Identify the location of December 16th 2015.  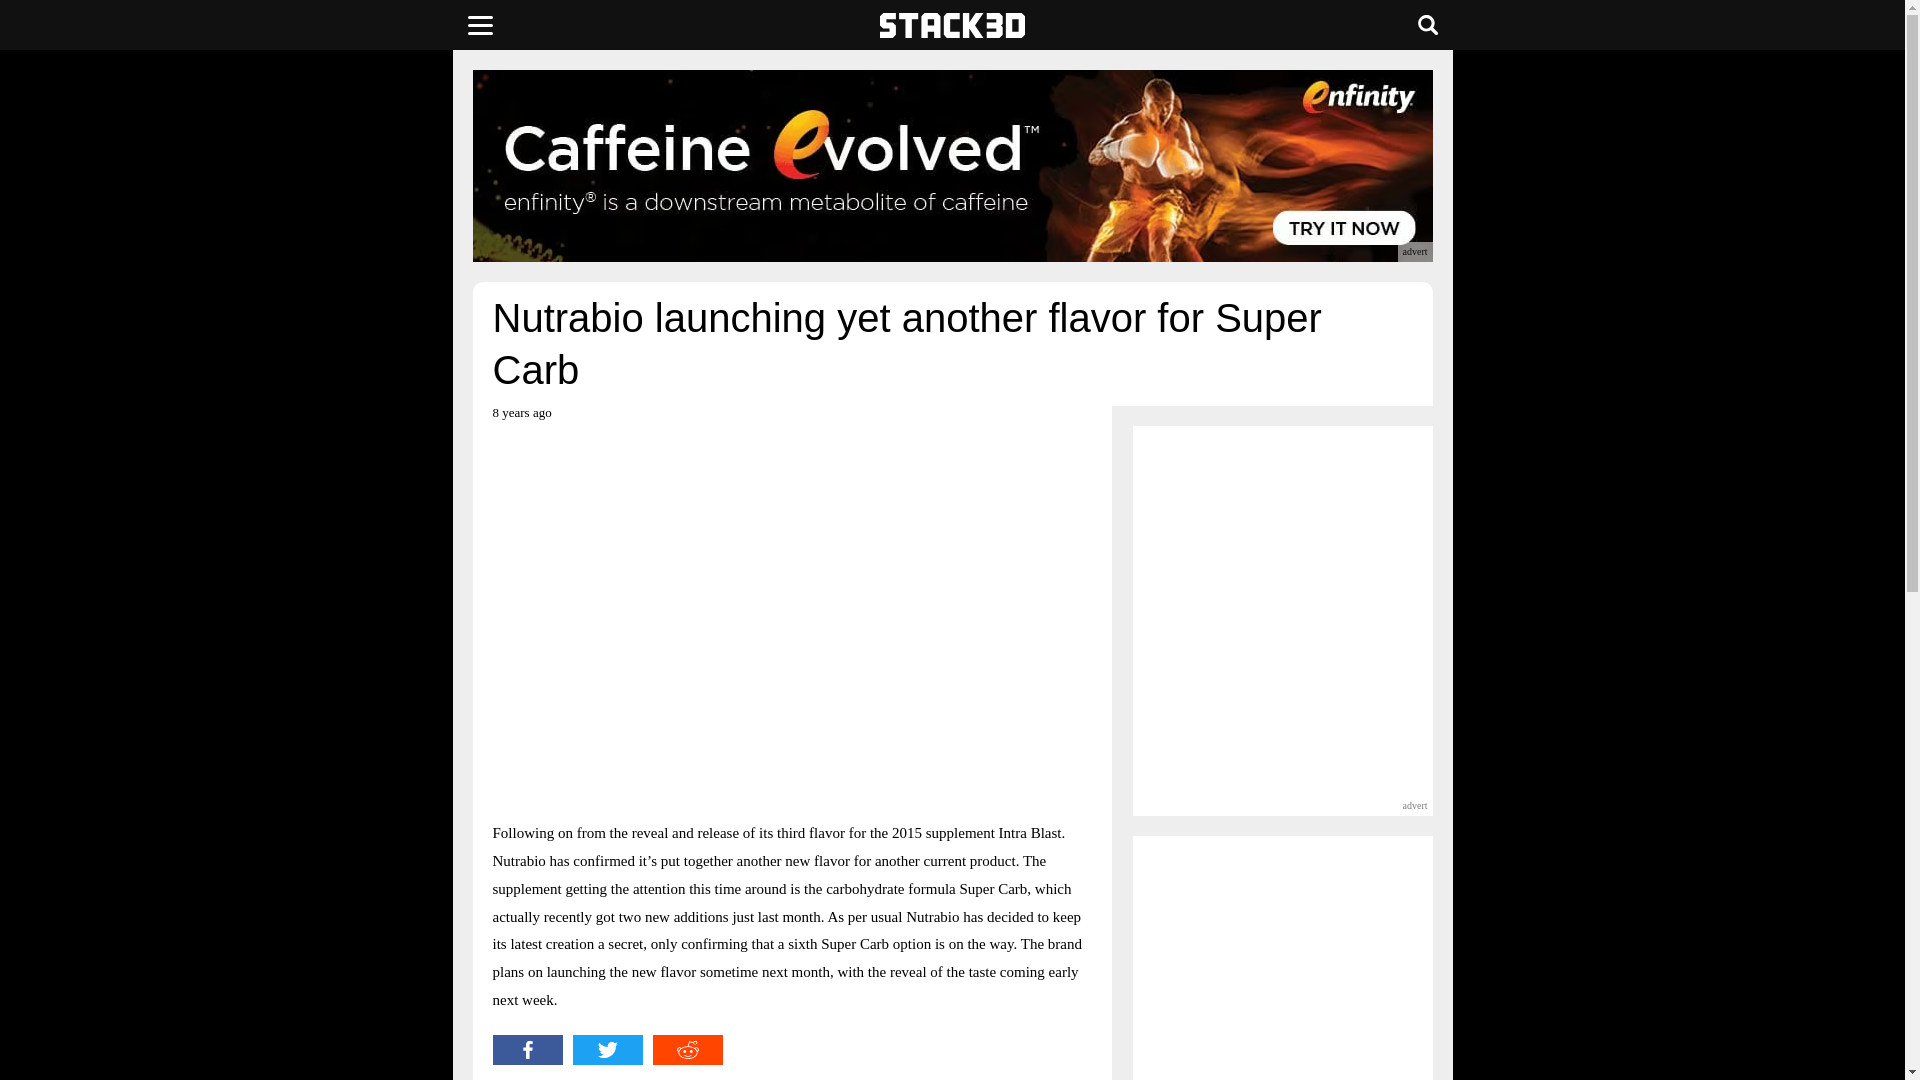
(521, 420).